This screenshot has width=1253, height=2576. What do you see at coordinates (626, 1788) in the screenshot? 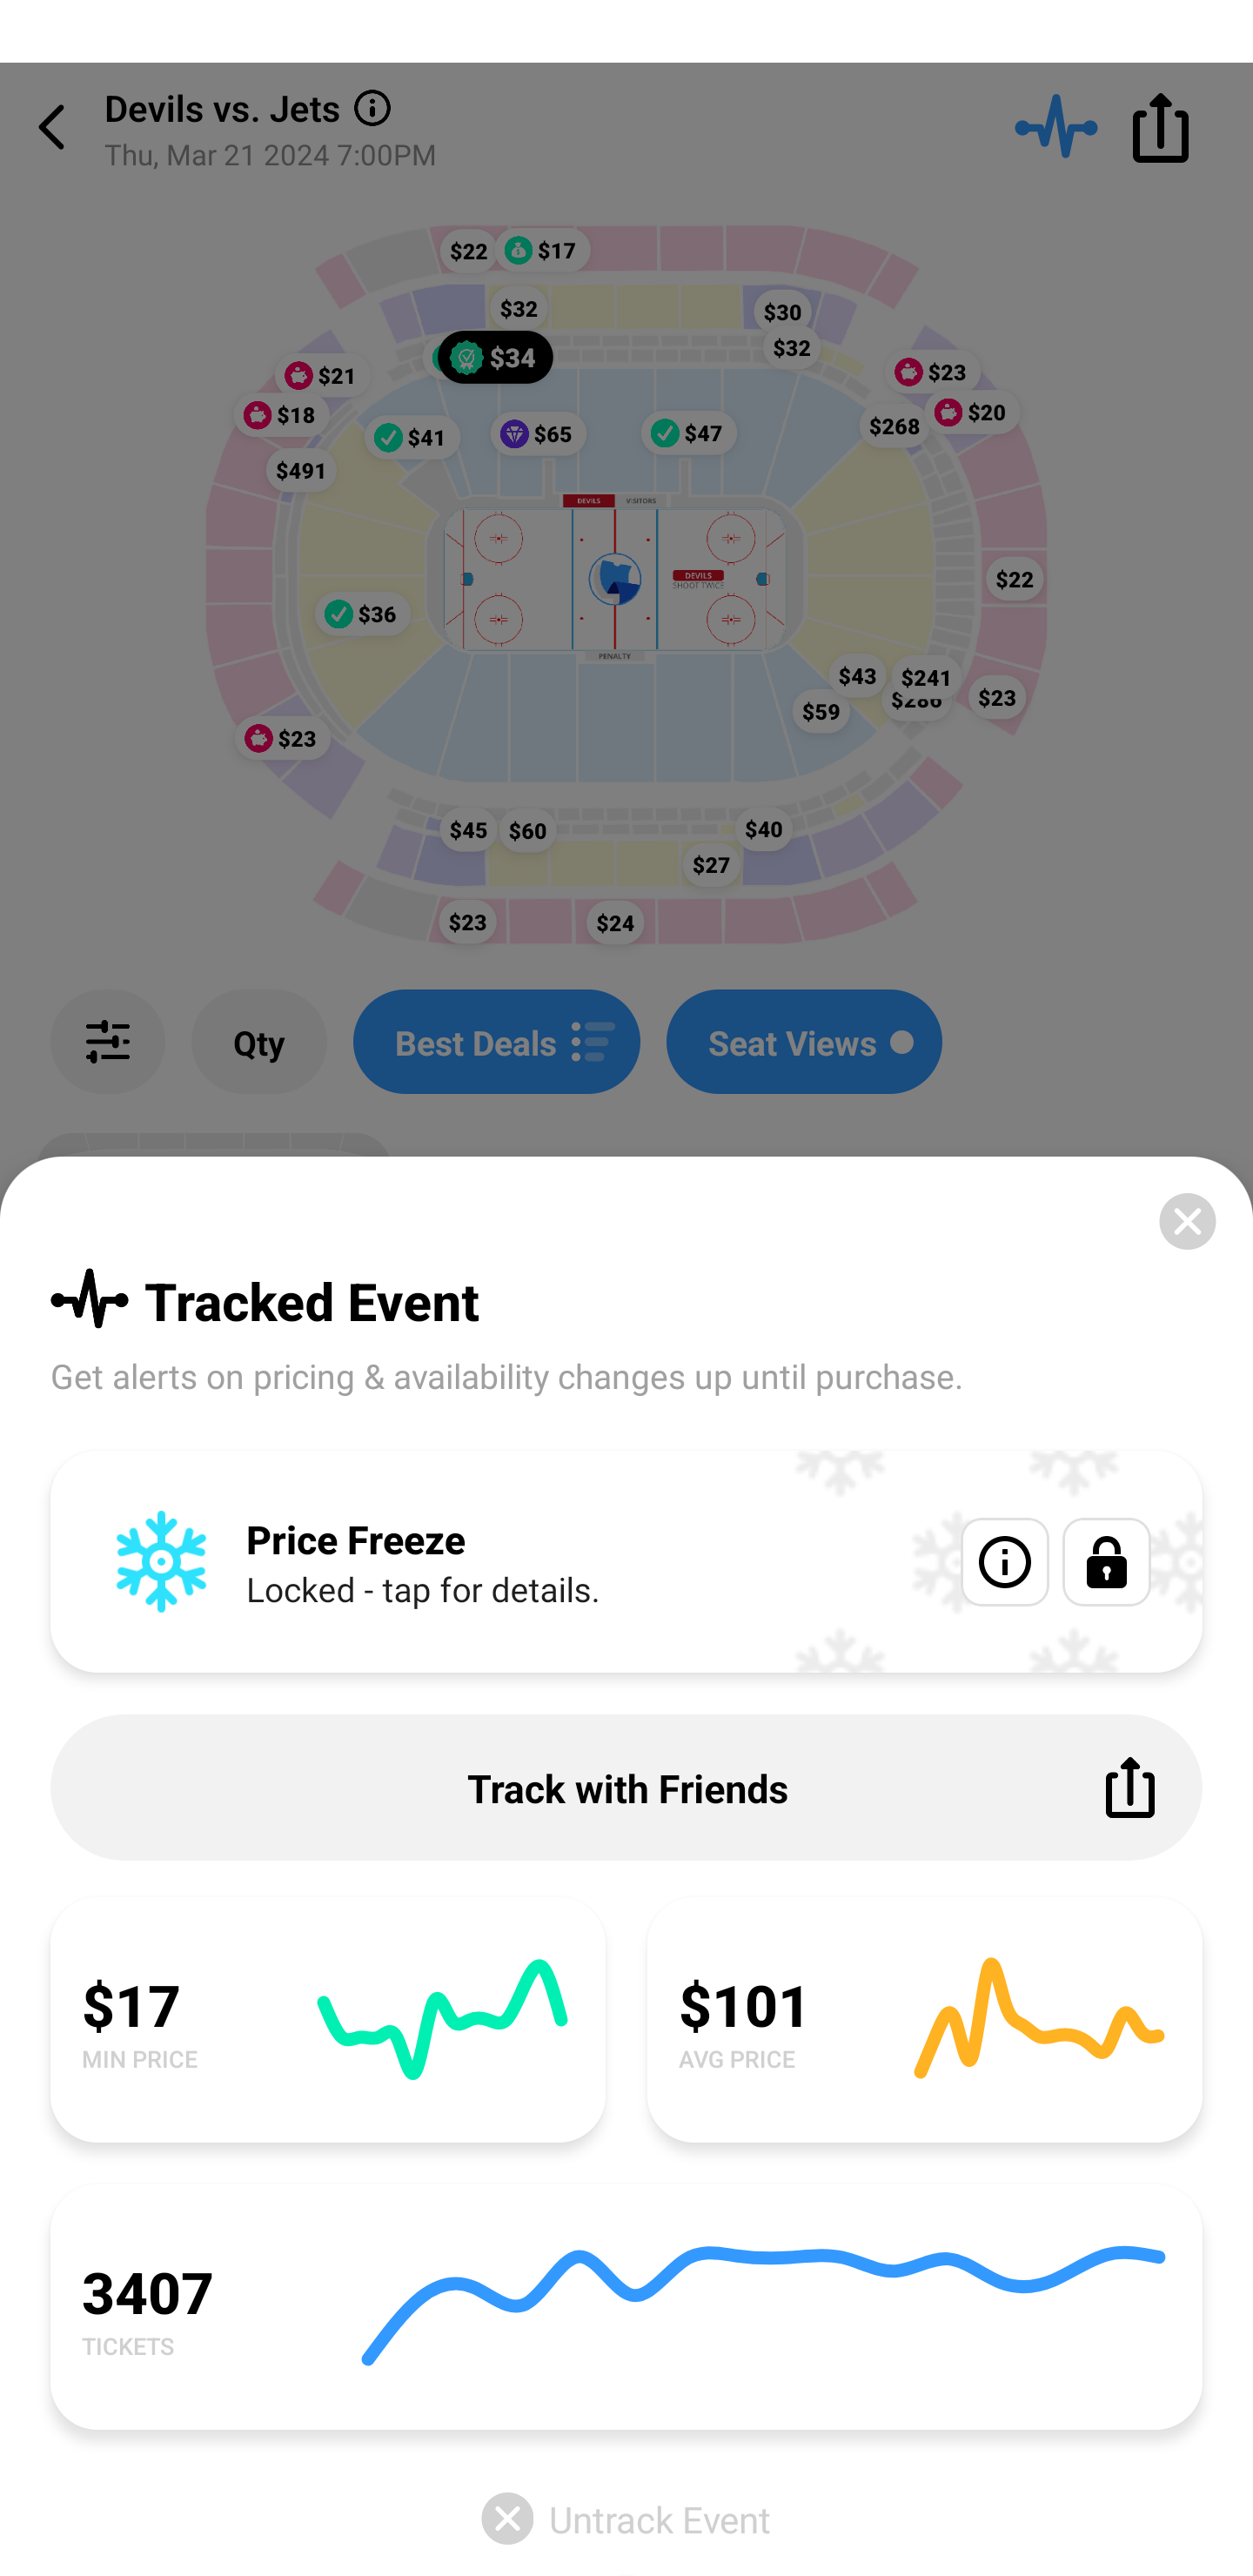
I see `Track with Friends` at bounding box center [626, 1788].